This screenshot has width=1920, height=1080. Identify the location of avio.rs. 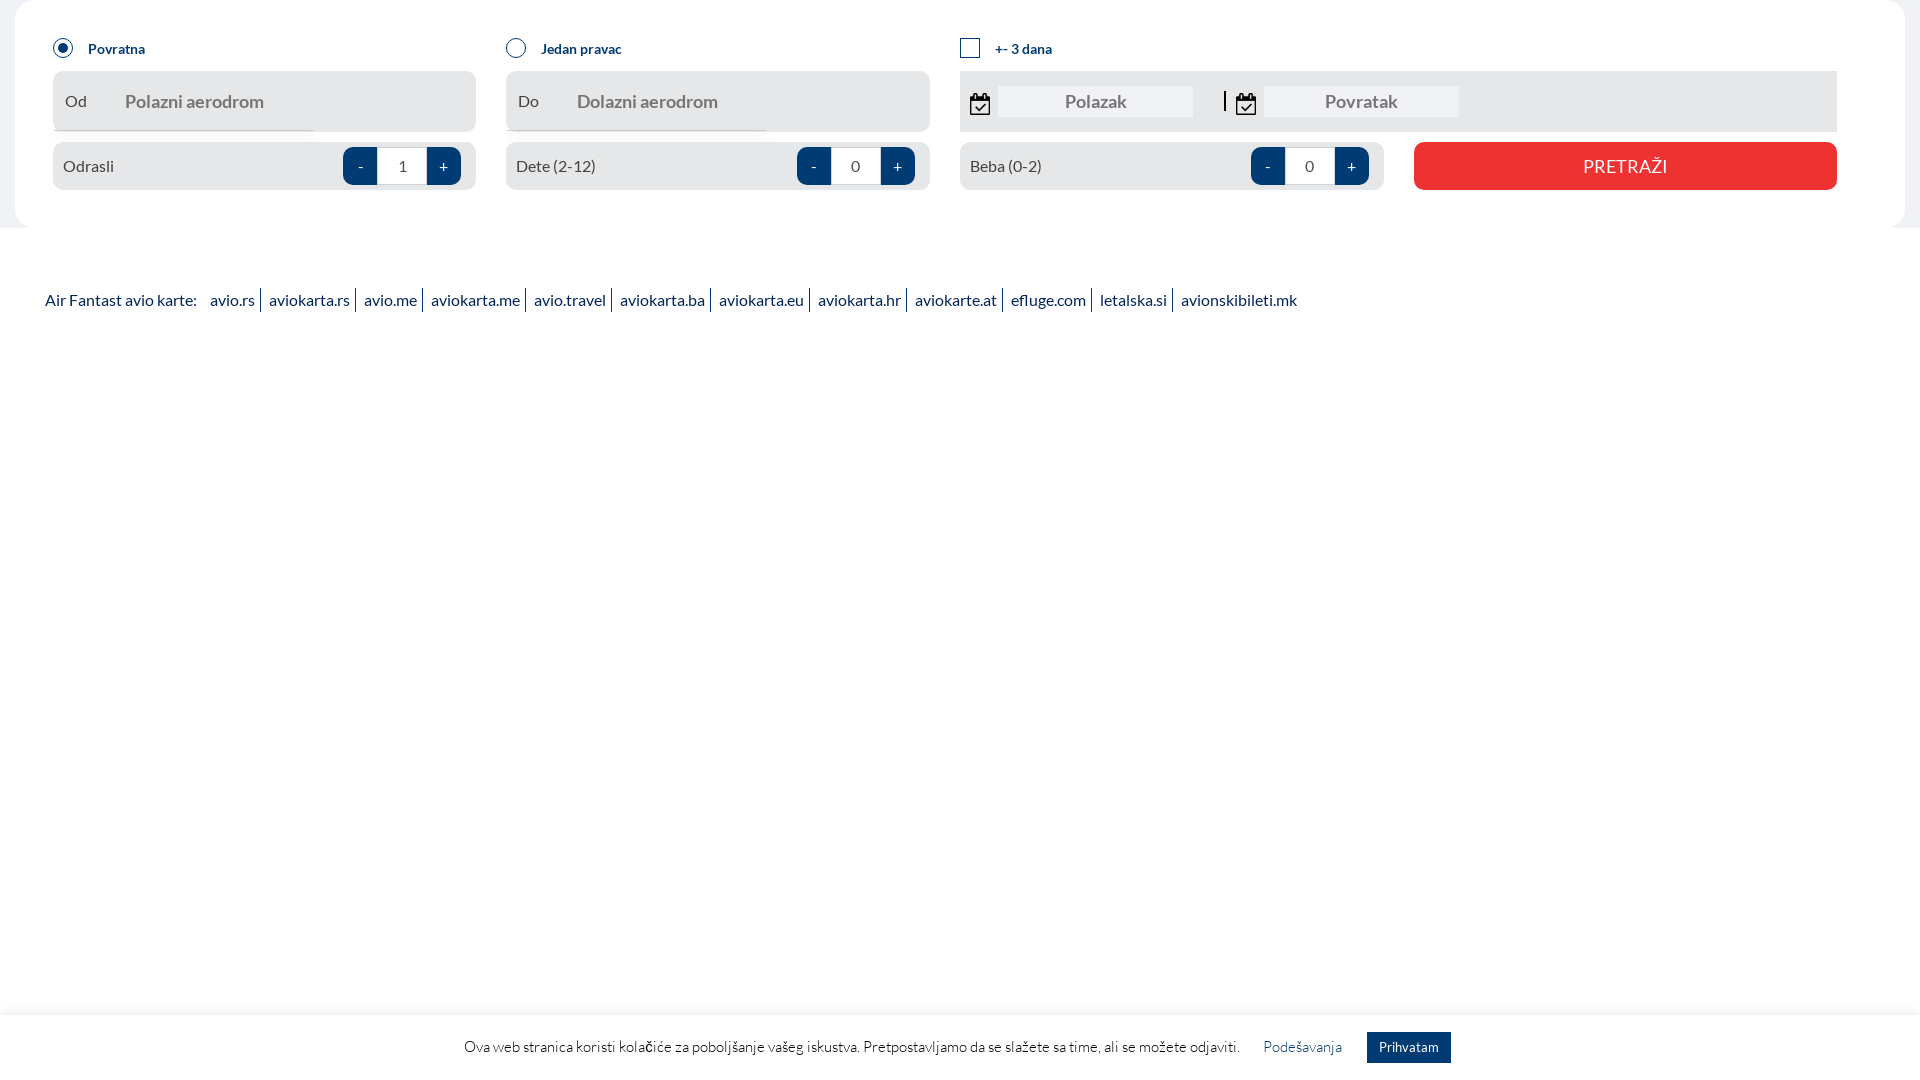
(232, 300).